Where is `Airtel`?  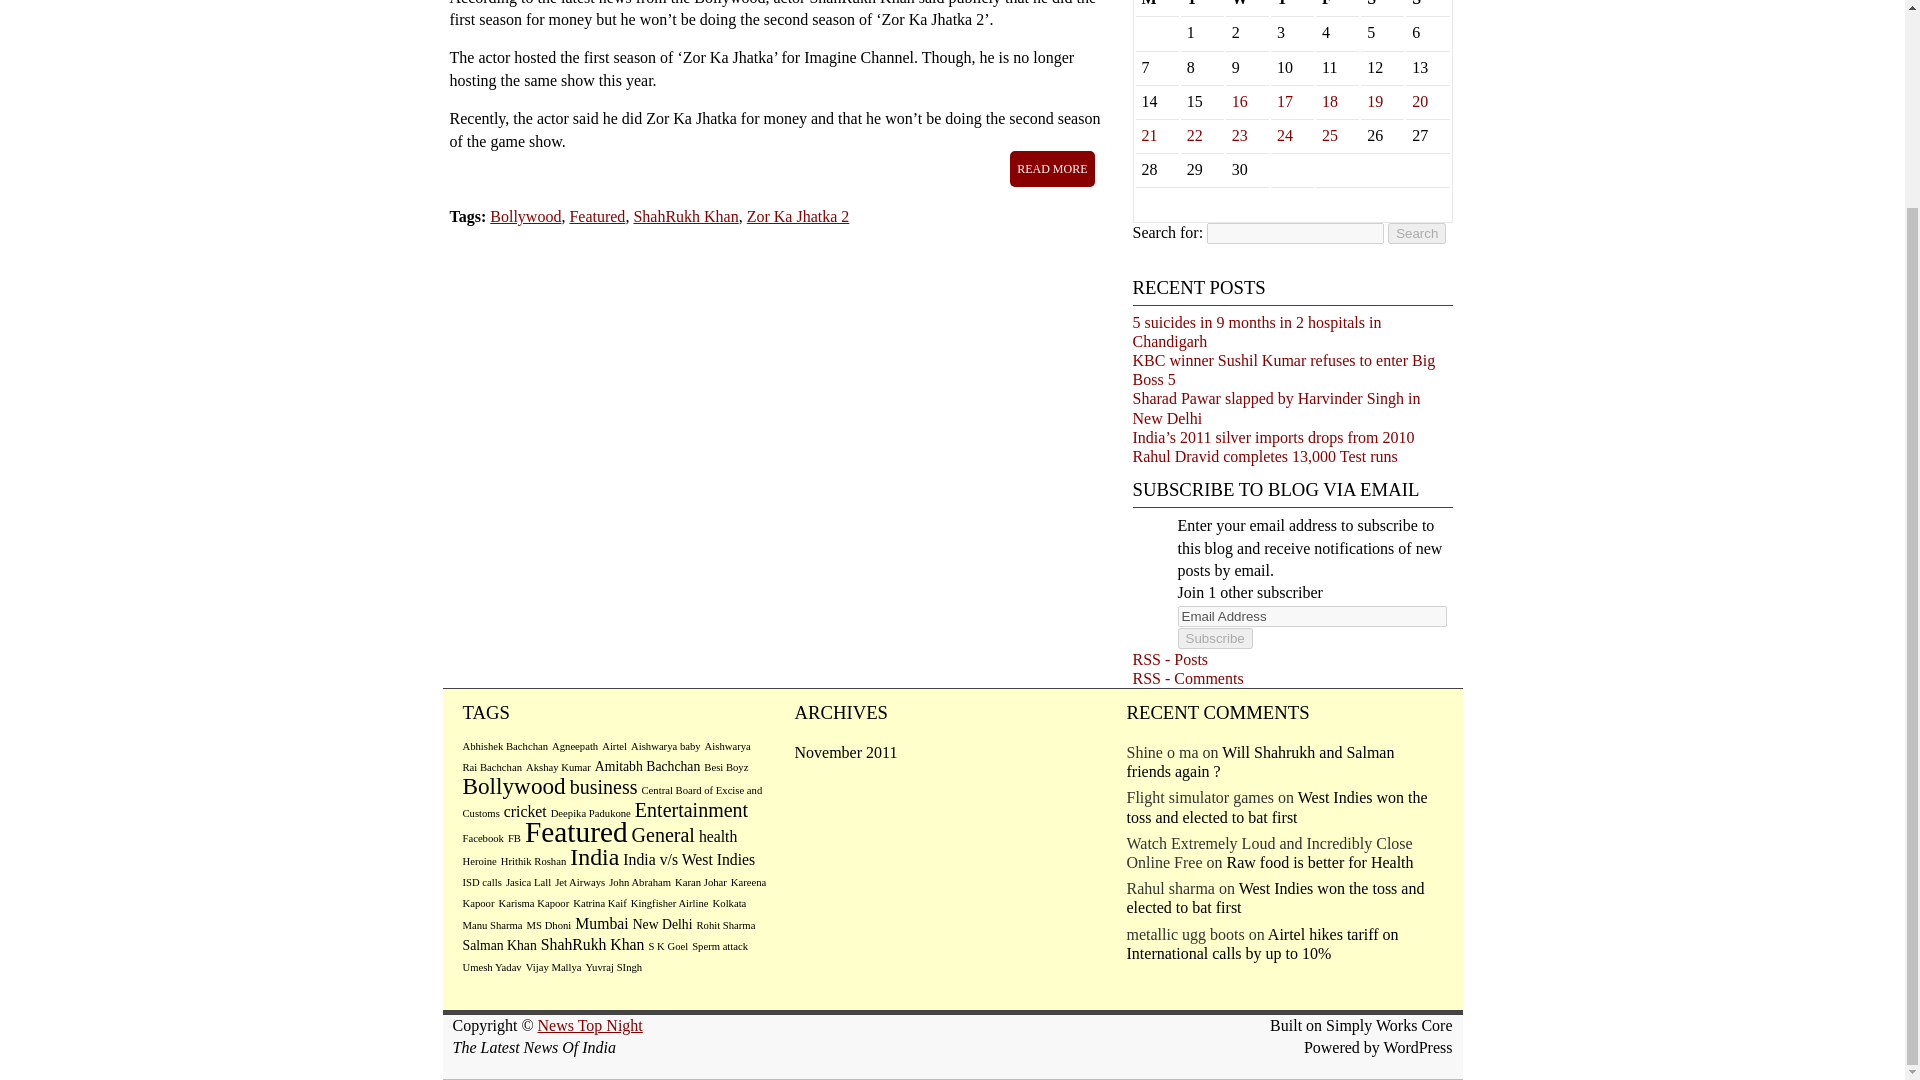
Airtel is located at coordinates (614, 746).